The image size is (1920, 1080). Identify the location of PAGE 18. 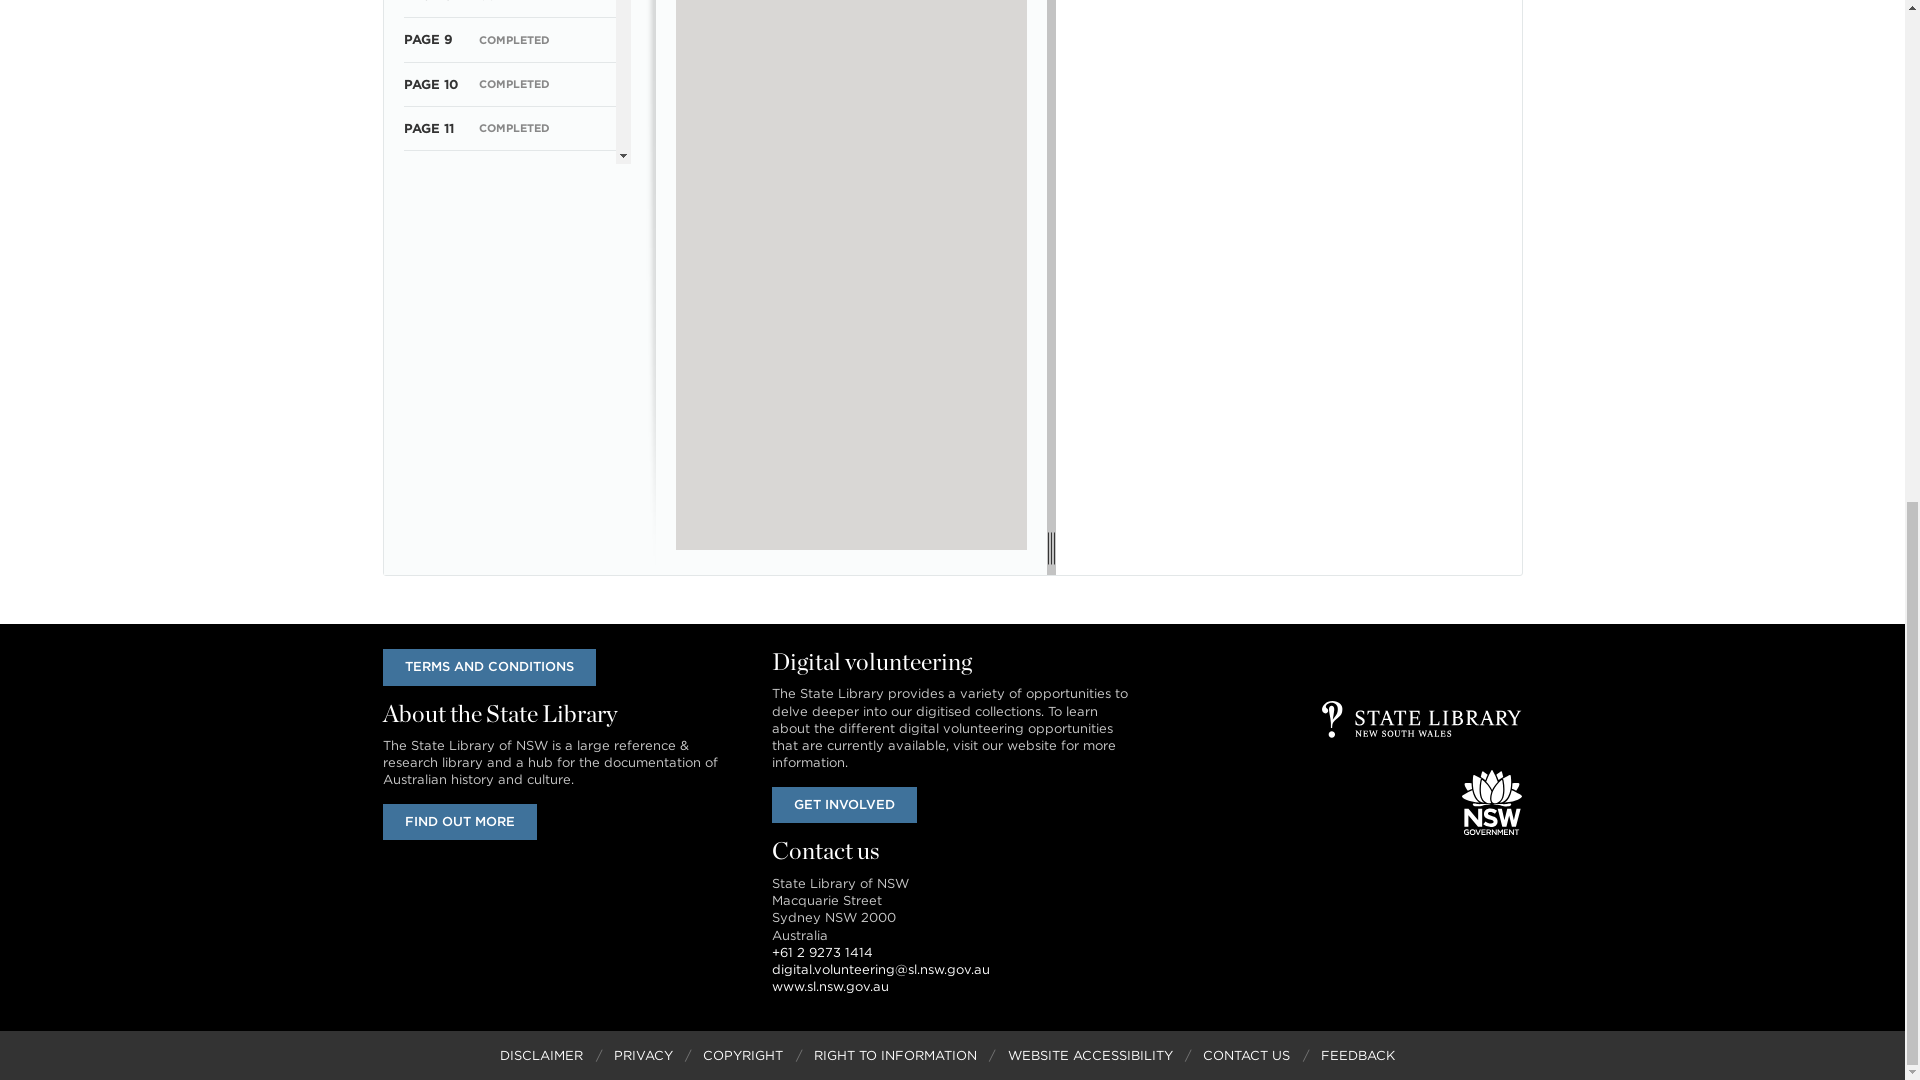
(430, 438).